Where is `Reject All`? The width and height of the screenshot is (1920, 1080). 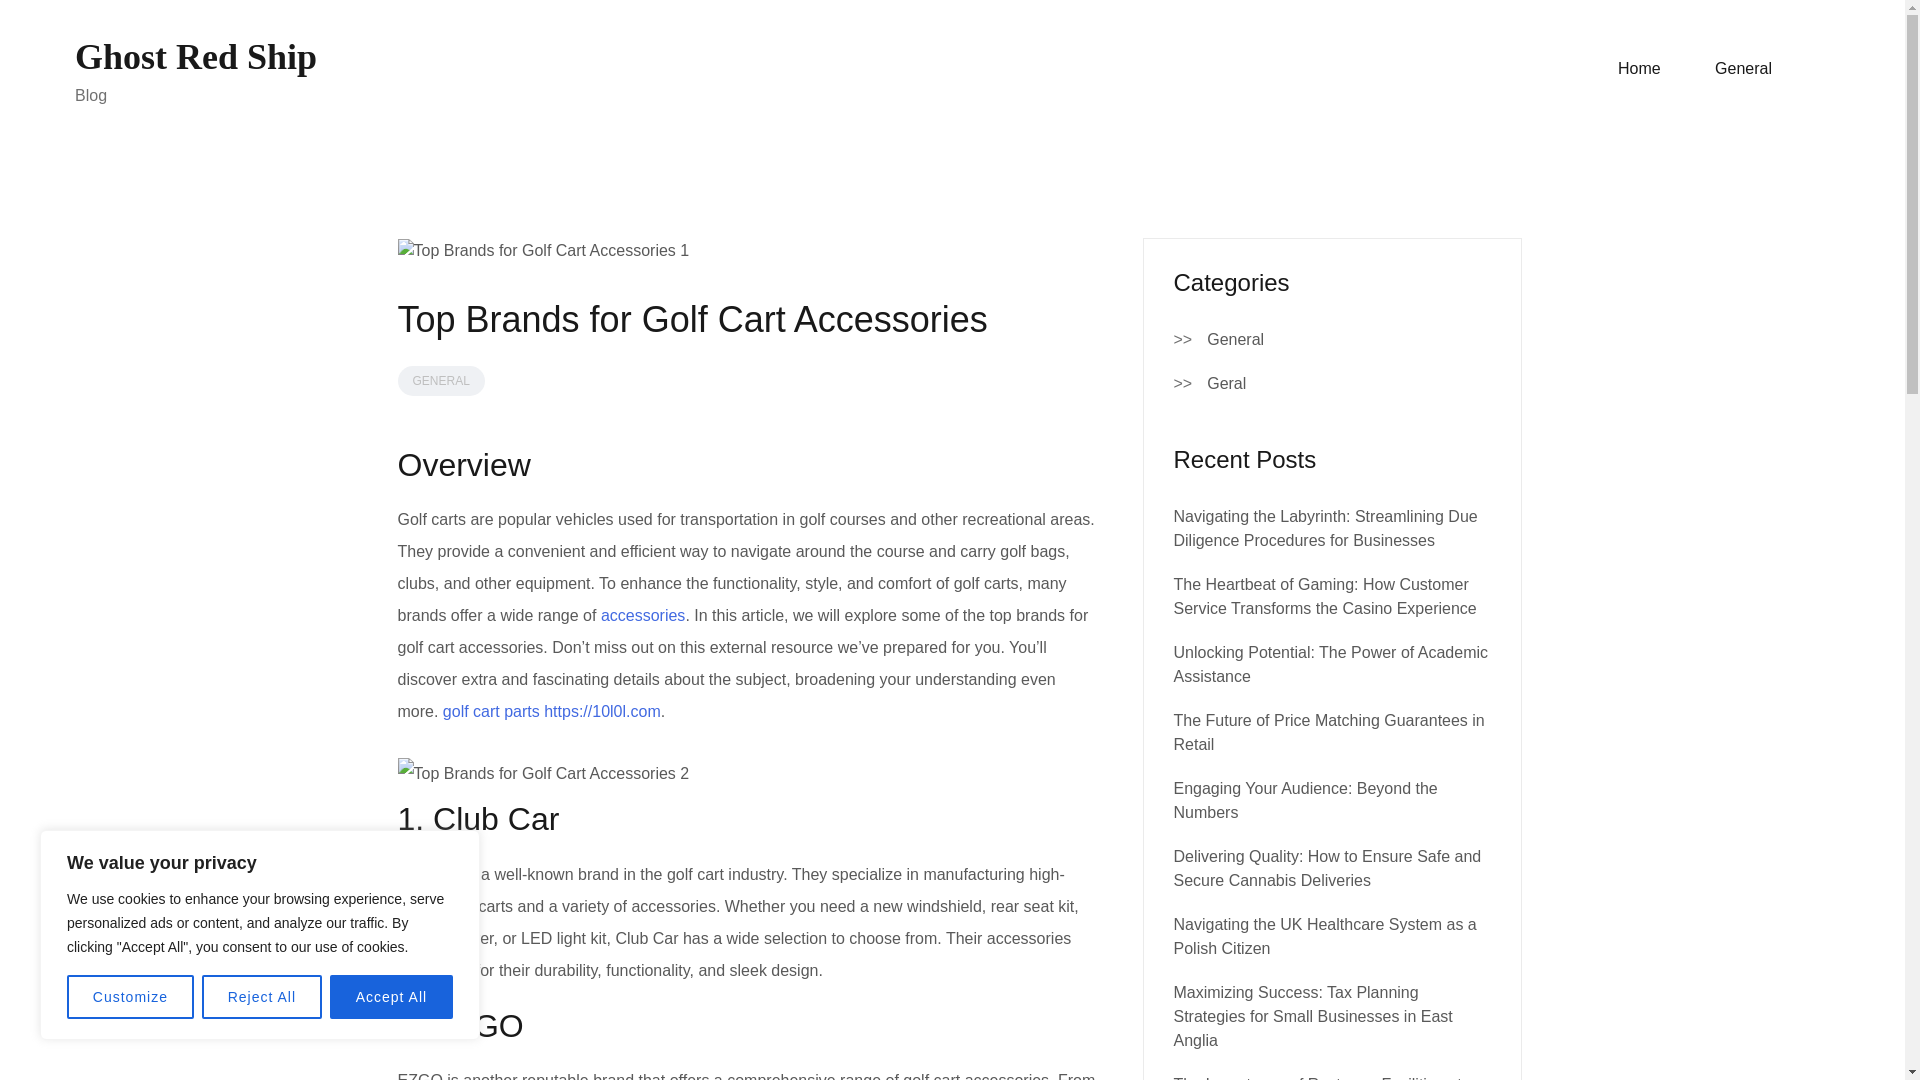
Reject All is located at coordinates (262, 997).